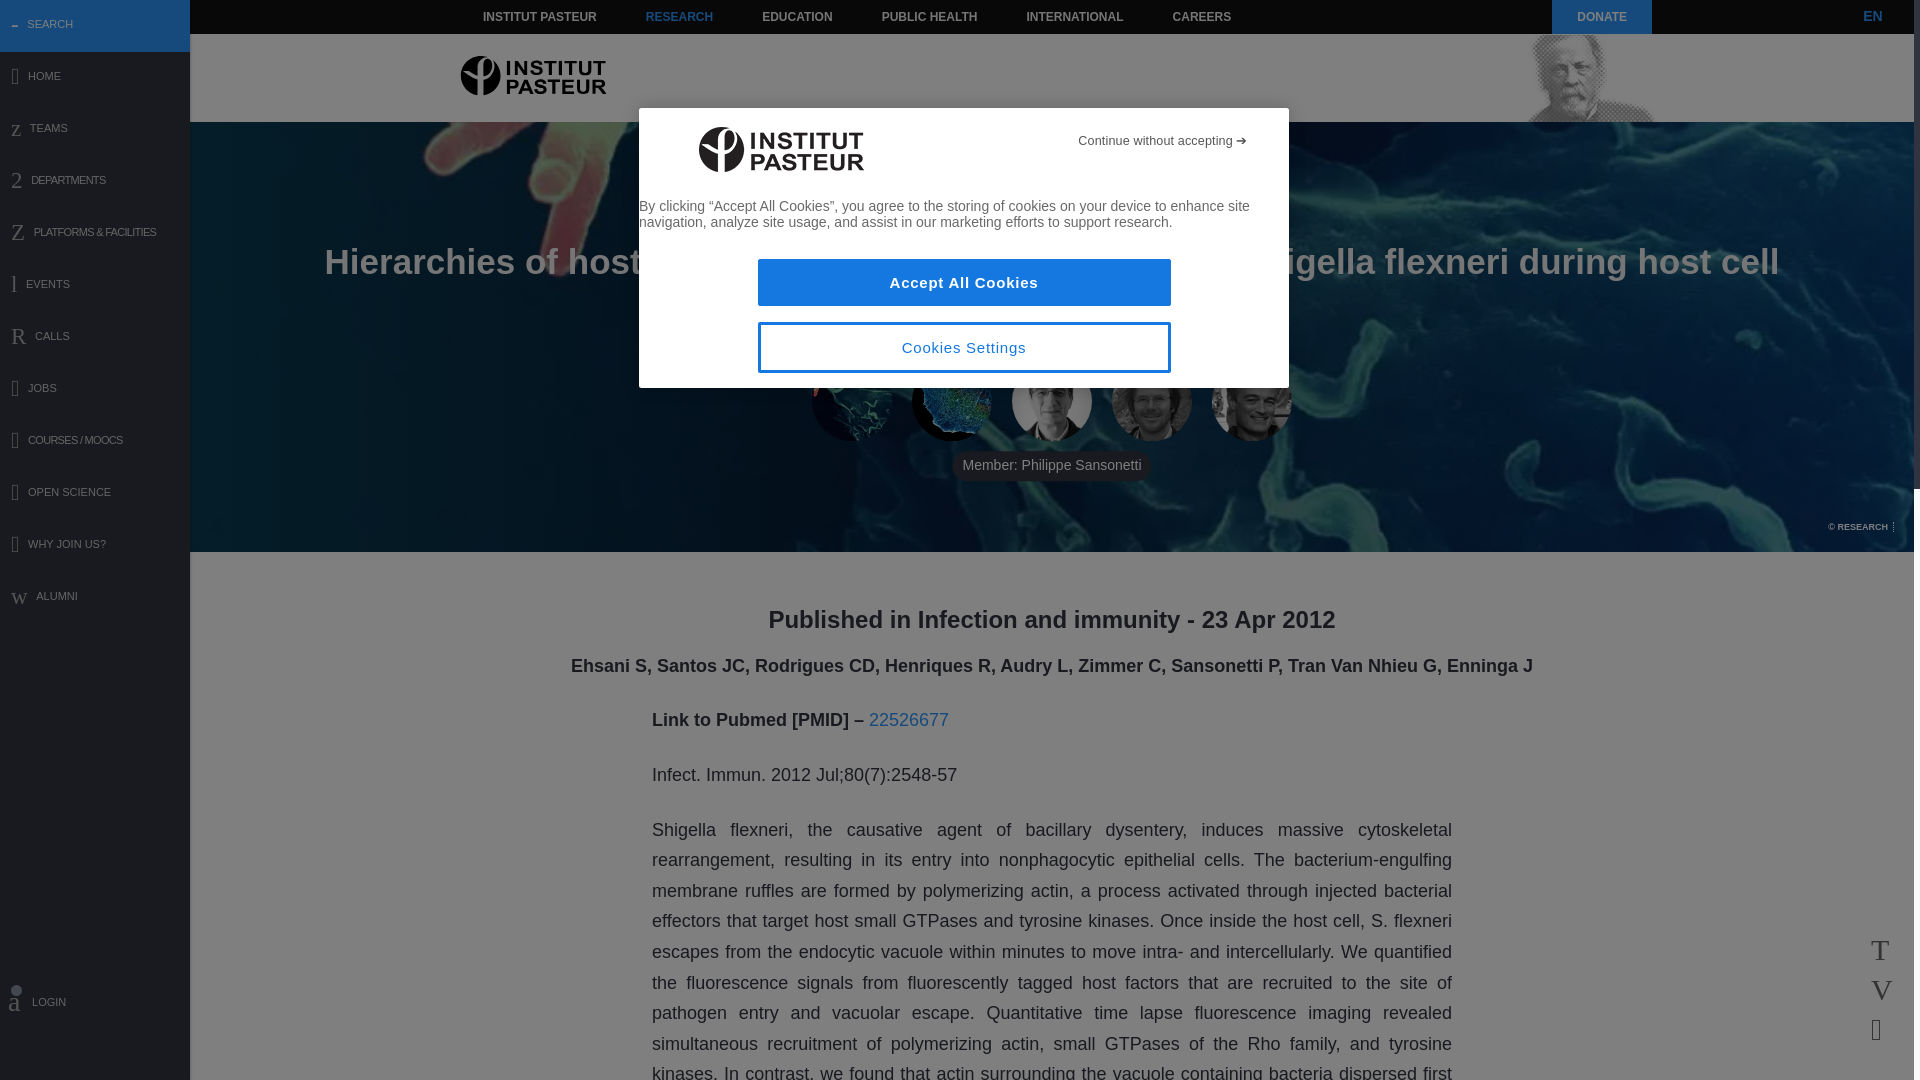 This screenshot has width=1920, height=1080. What do you see at coordinates (95, 1005) in the screenshot?
I see `LOGIN` at bounding box center [95, 1005].